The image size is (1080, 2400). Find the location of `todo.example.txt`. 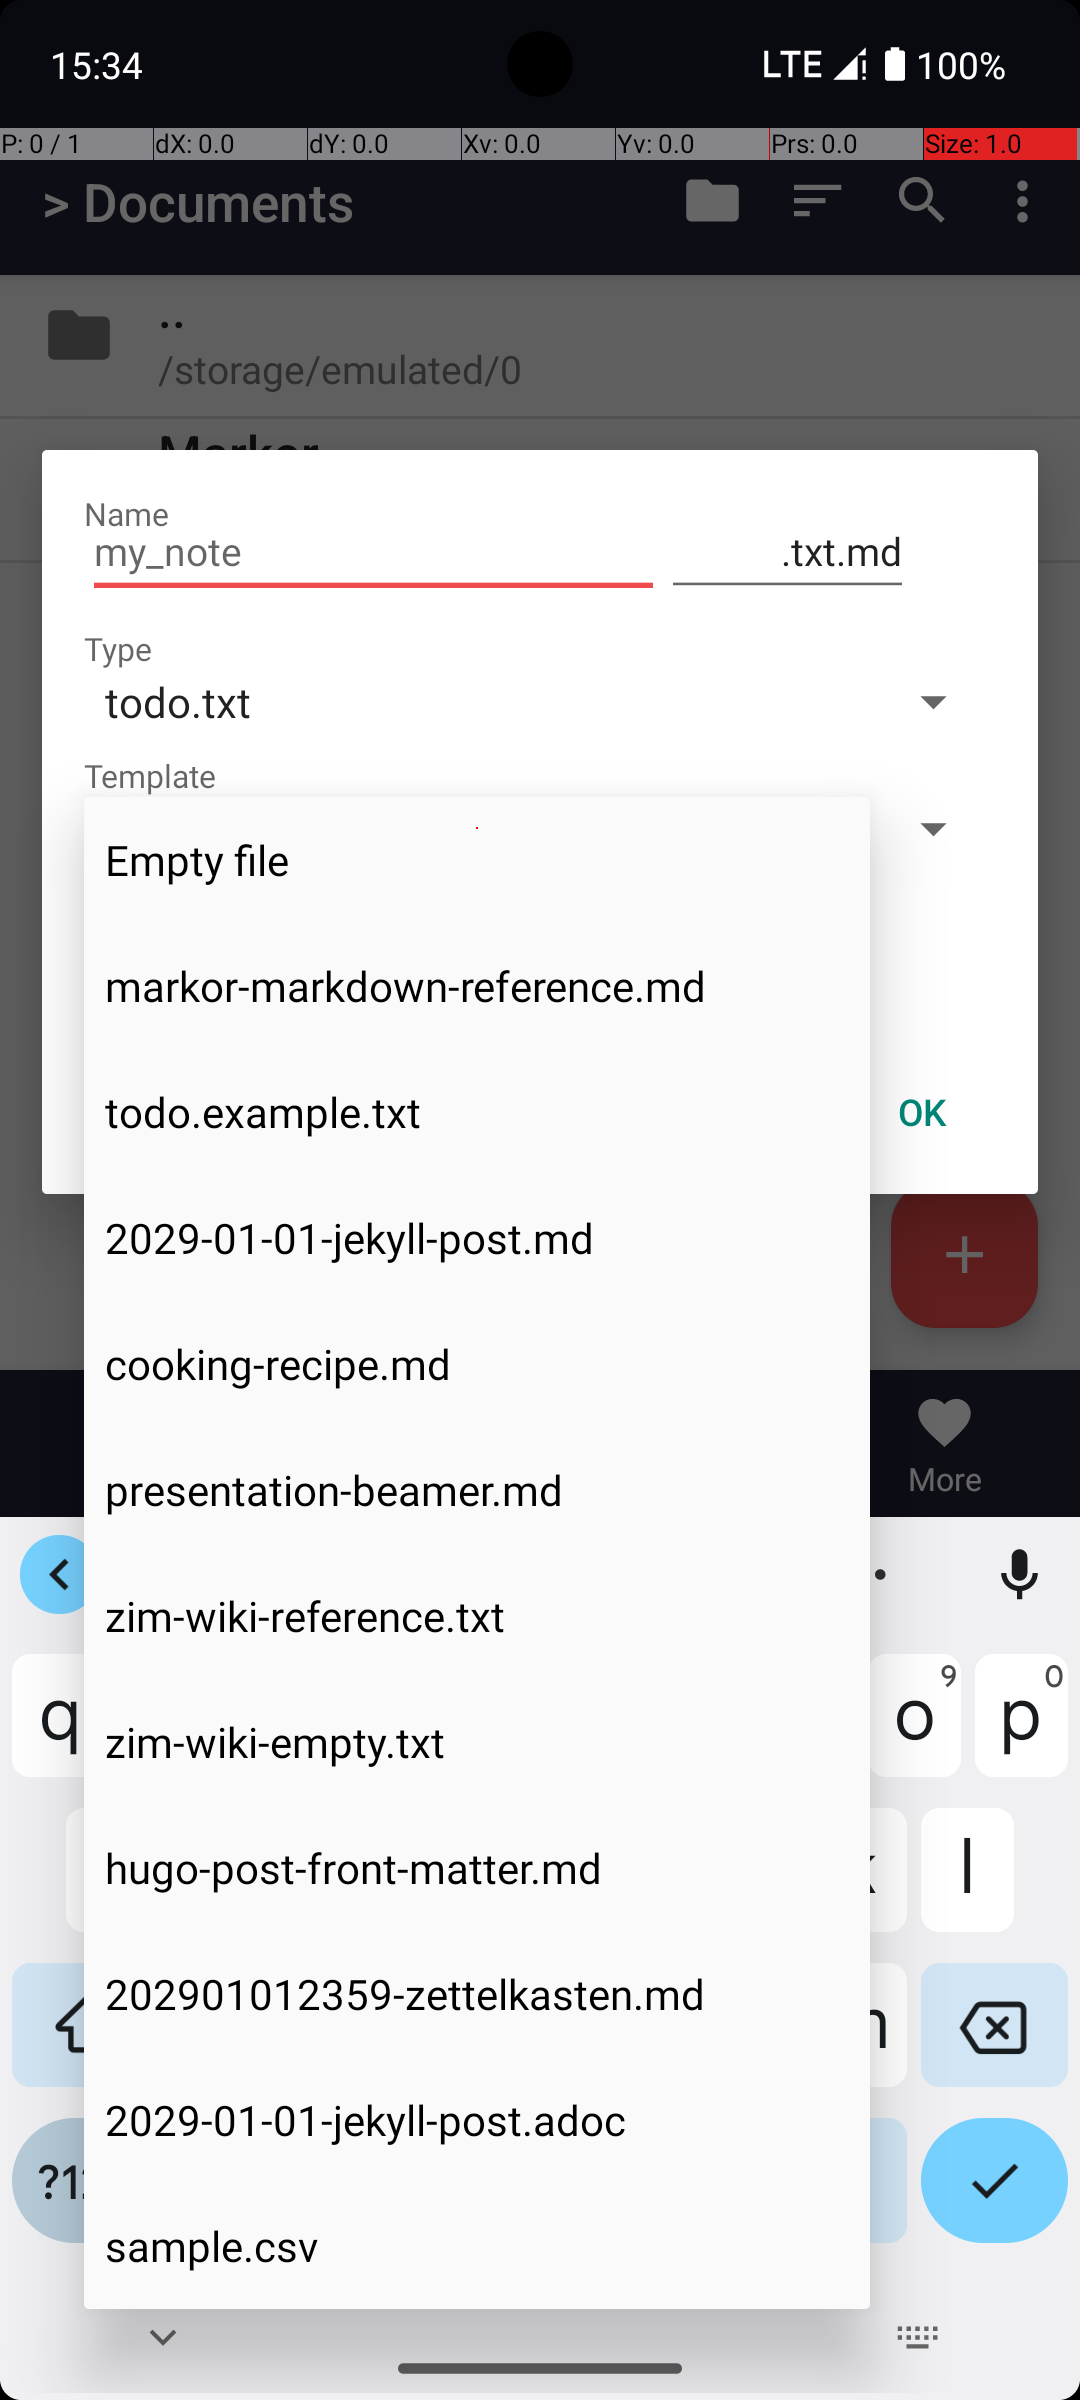

todo.example.txt is located at coordinates (477, 1112).